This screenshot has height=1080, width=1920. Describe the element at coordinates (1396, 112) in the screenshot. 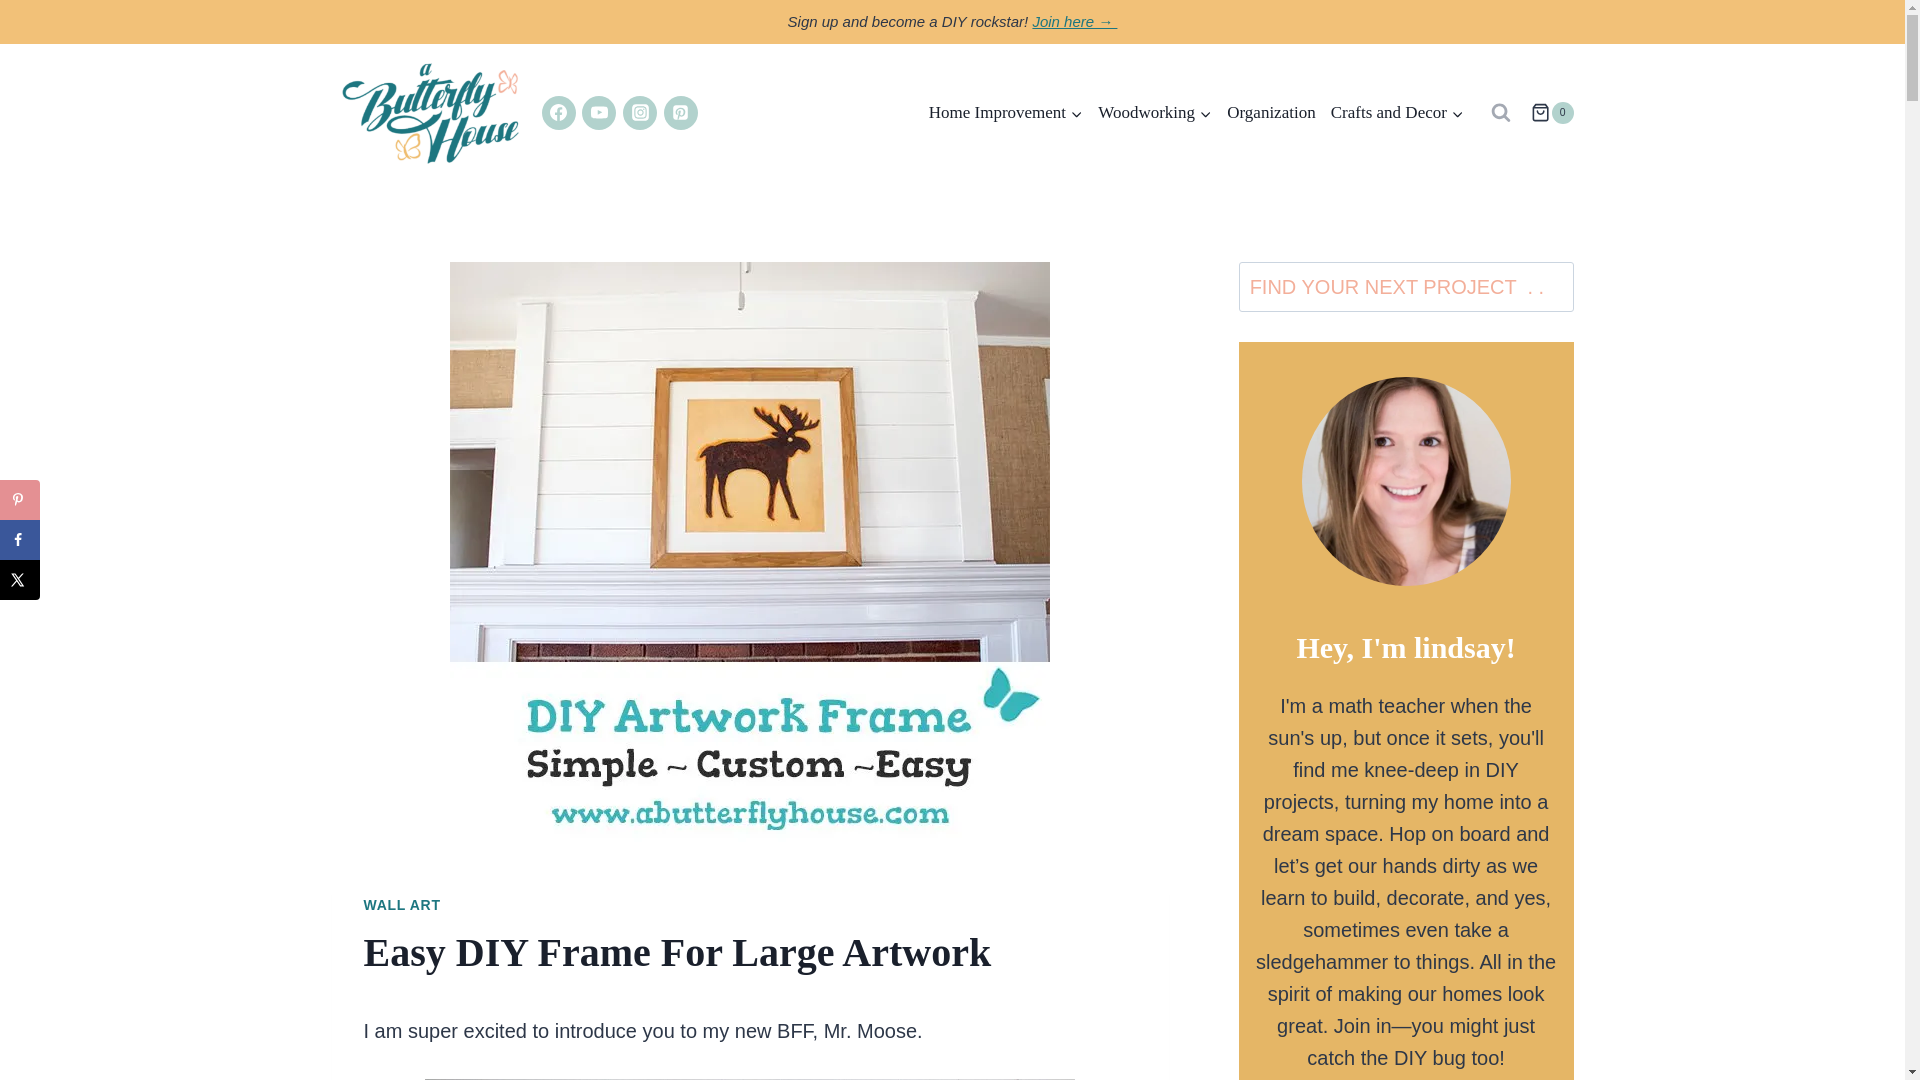

I see `Crafts and Decor` at that location.